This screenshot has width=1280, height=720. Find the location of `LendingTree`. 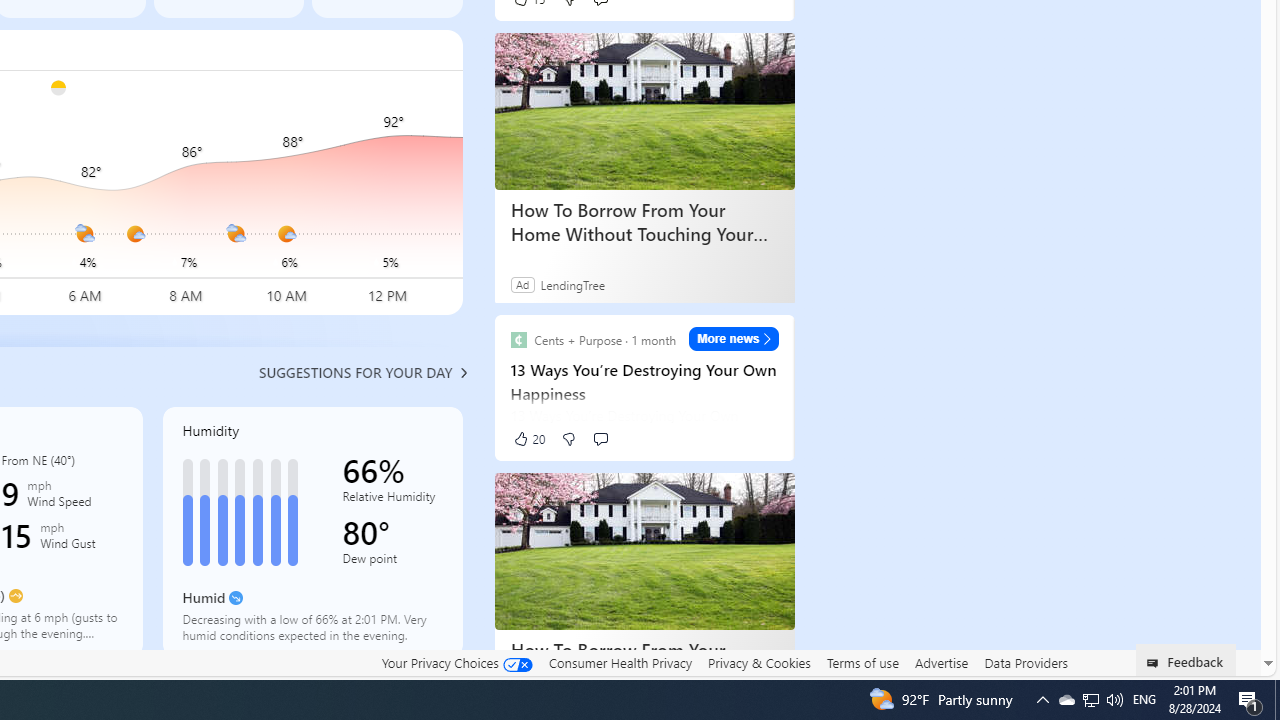

LendingTree is located at coordinates (572, 284).